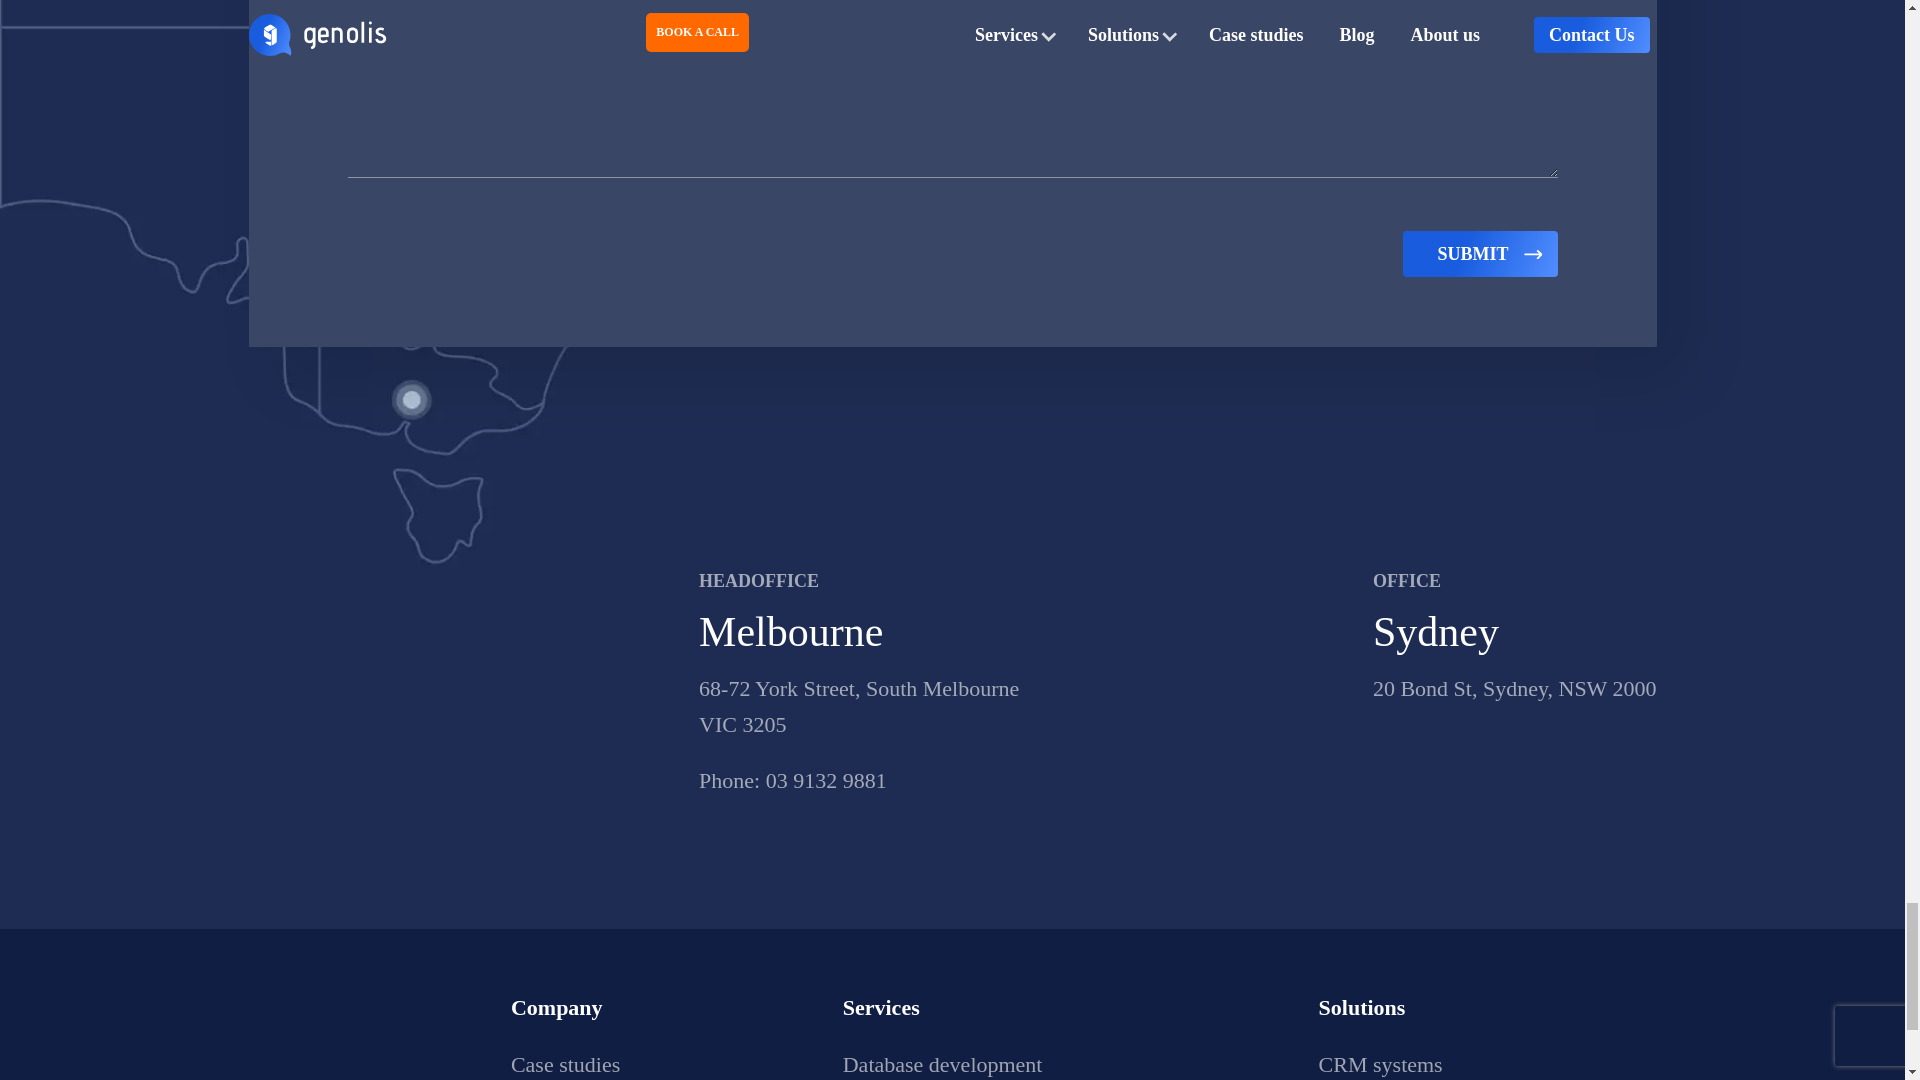 The image size is (1920, 1080). I want to click on SUBMIT, so click(1479, 254).